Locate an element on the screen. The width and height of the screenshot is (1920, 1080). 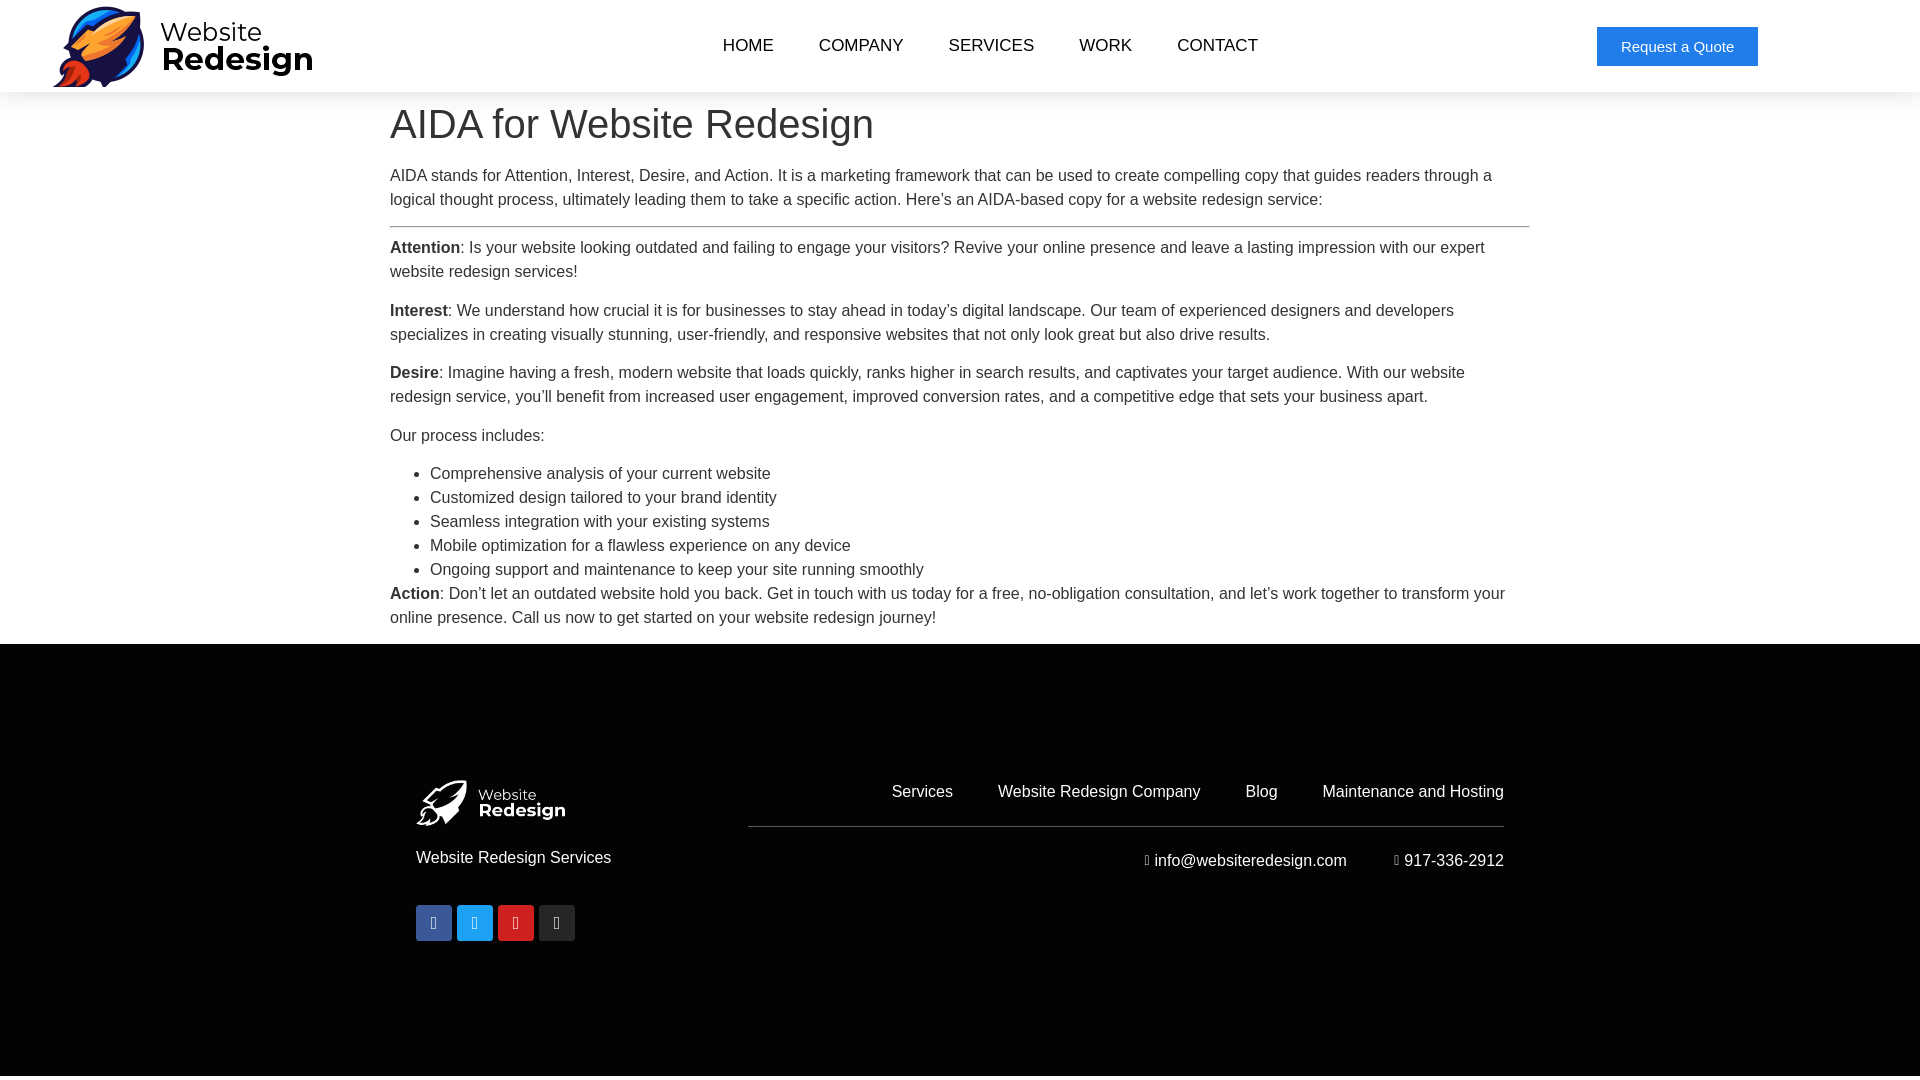
COMPANY is located at coordinates (860, 46).